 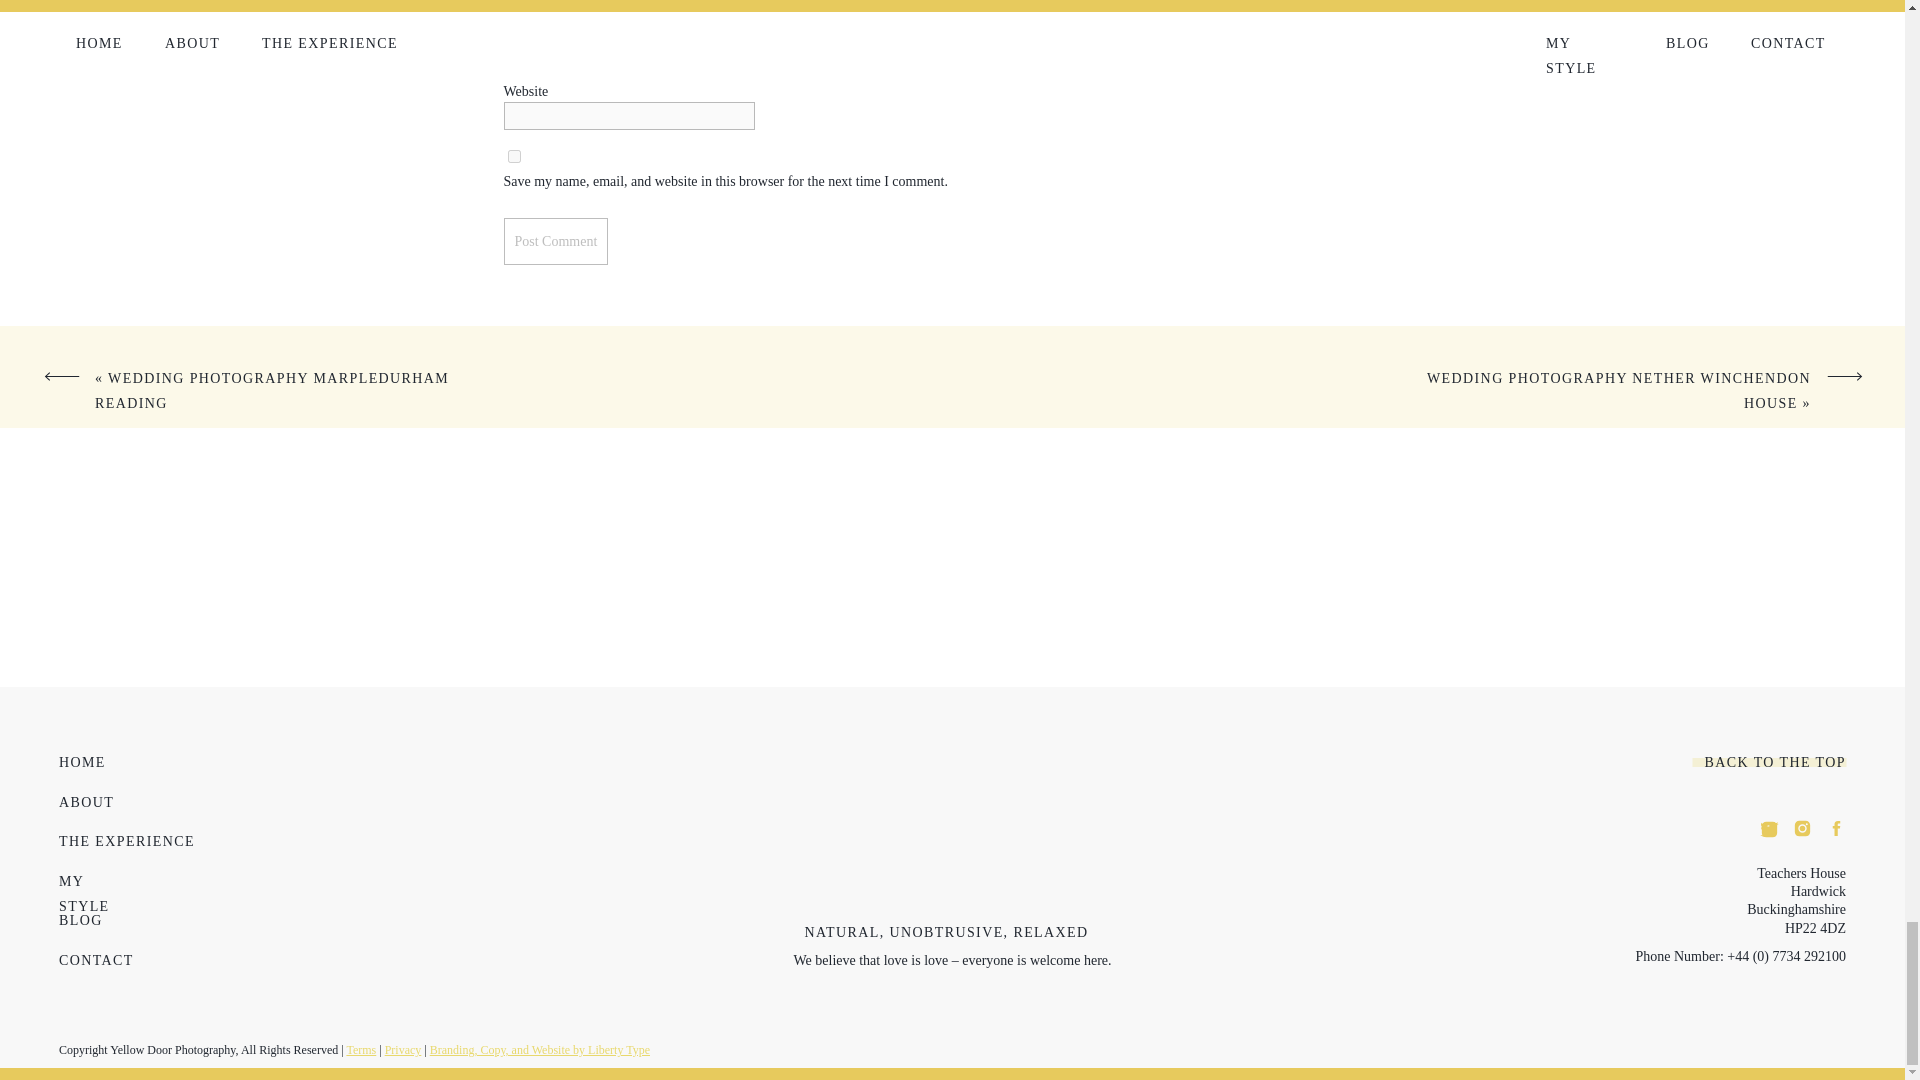 What do you see at coordinates (98, 957) in the screenshot?
I see `CONTACT` at bounding box center [98, 957].